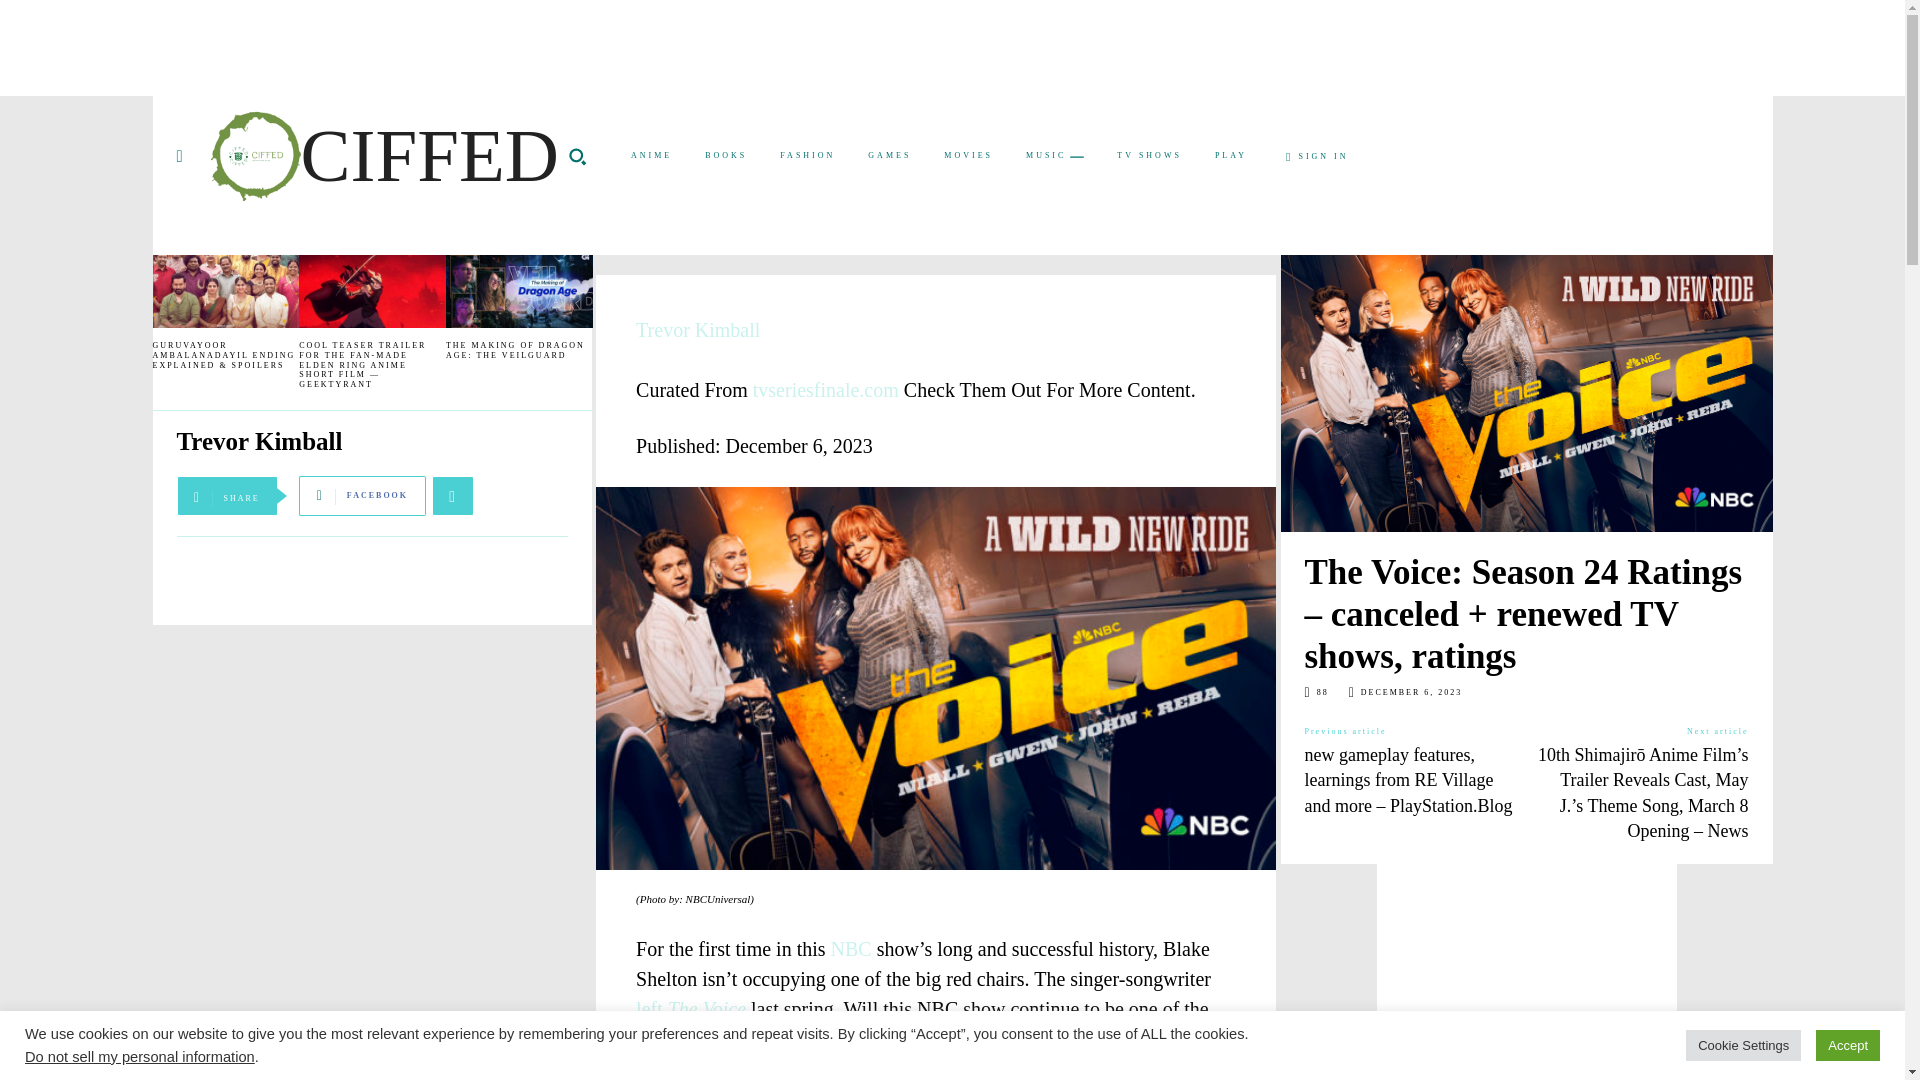 The width and height of the screenshot is (1920, 1080). What do you see at coordinates (968, 155) in the screenshot?
I see `MOVIES` at bounding box center [968, 155].